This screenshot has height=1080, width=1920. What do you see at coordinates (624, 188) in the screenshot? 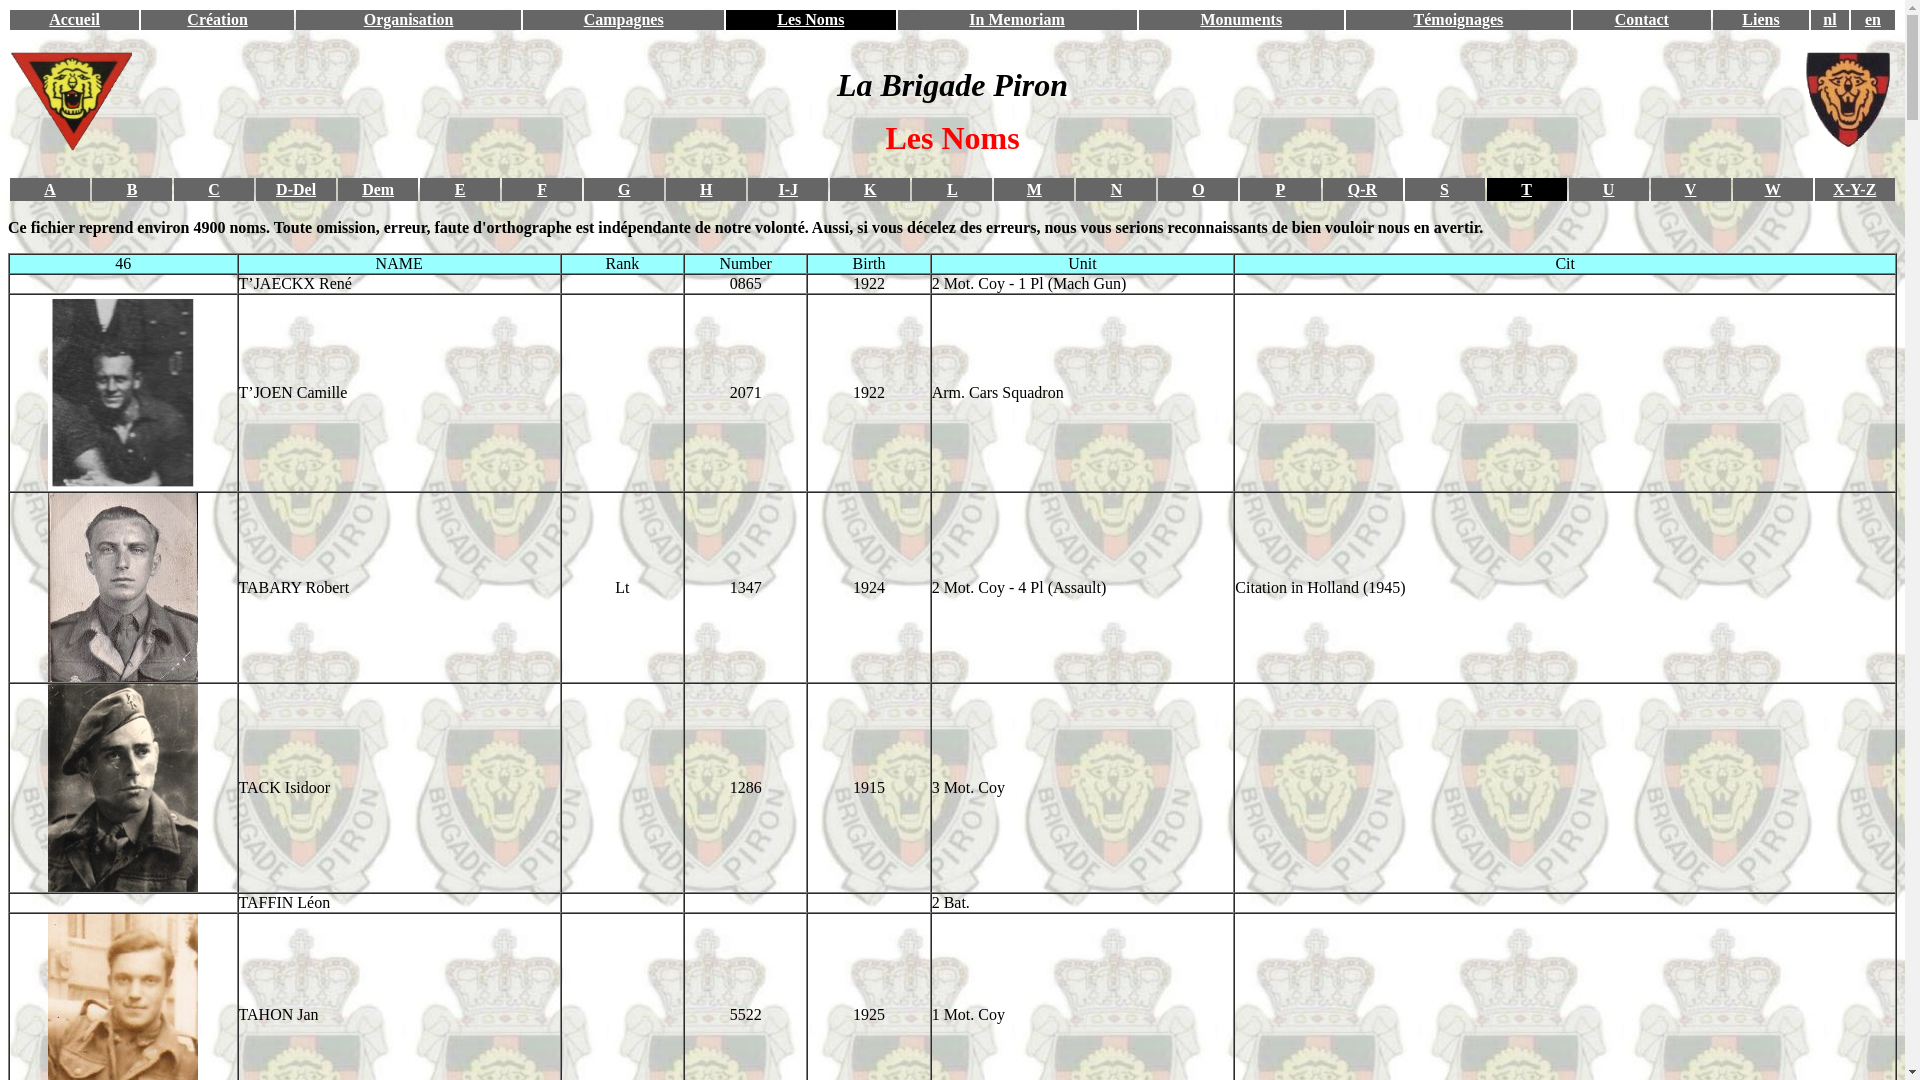
I see `G` at bounding box center [624, 188].